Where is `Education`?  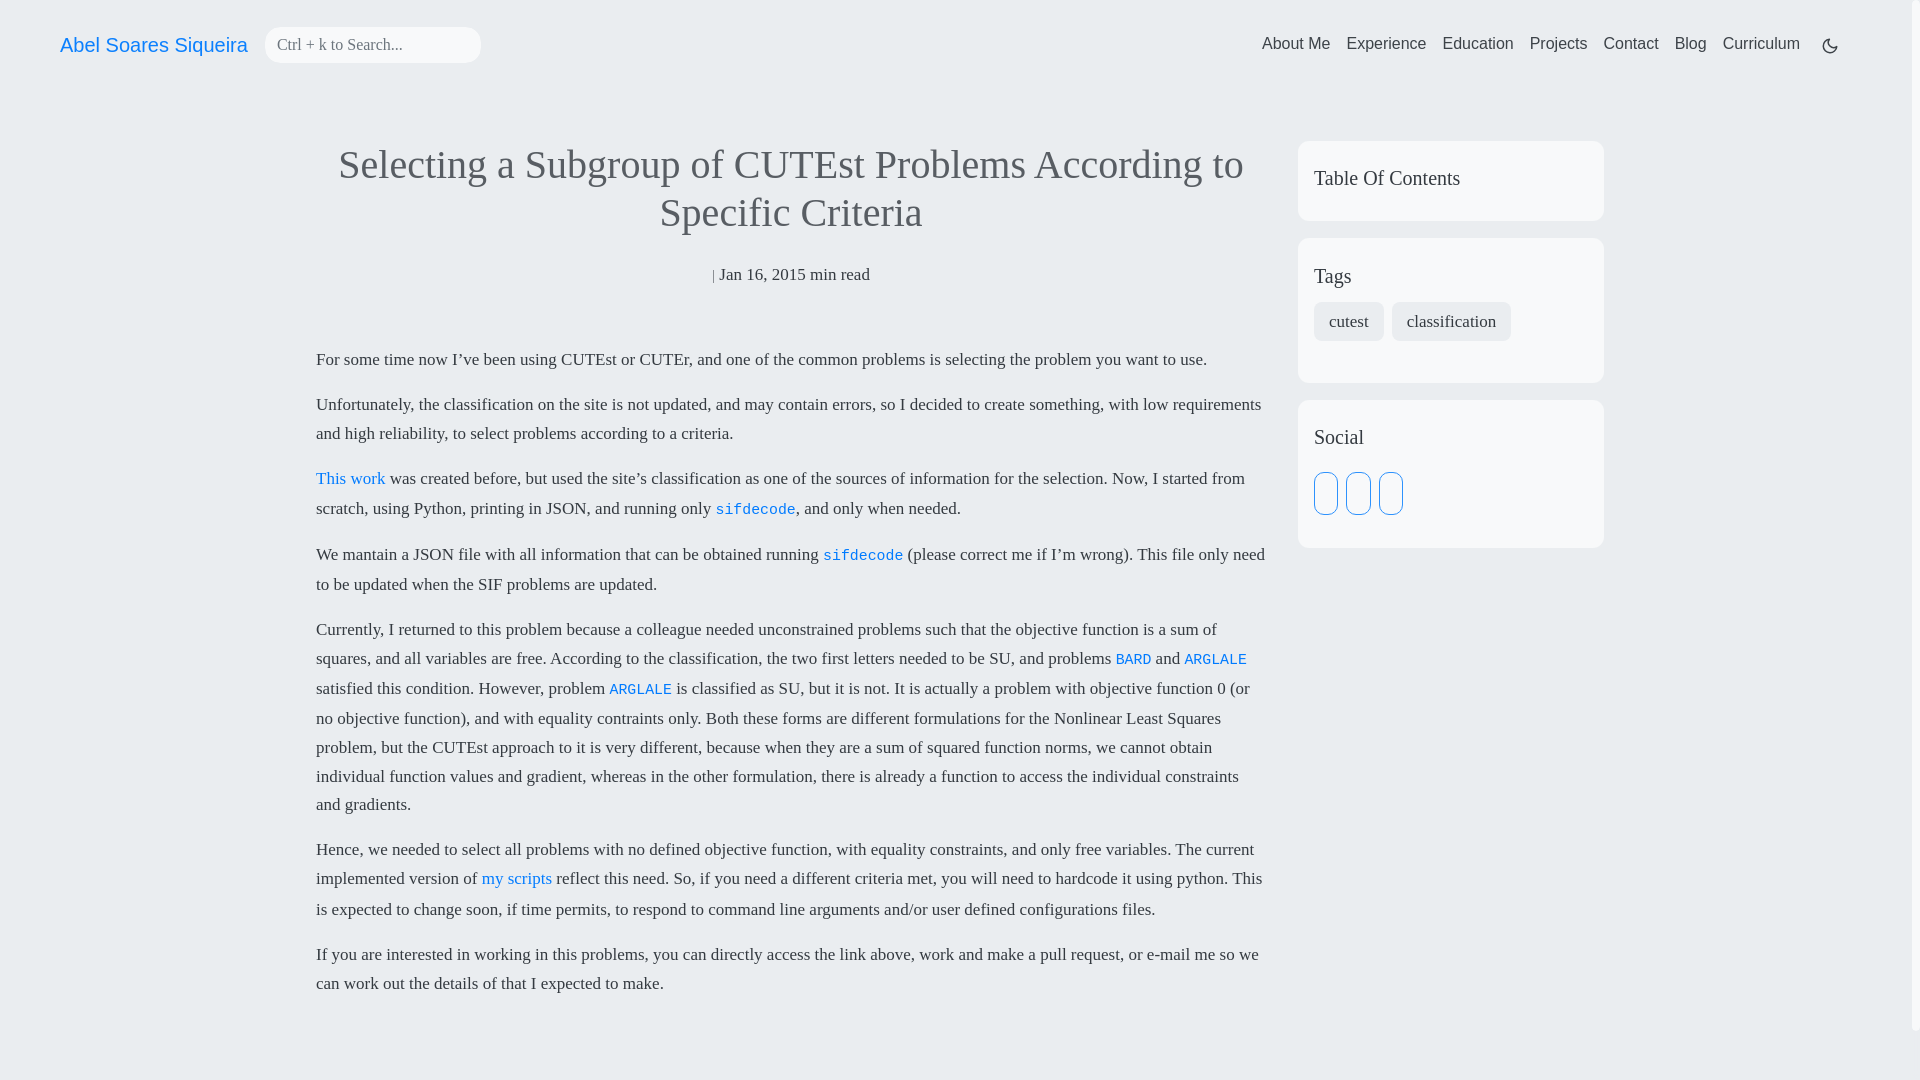
Education is located at coordinates (1478, 43).